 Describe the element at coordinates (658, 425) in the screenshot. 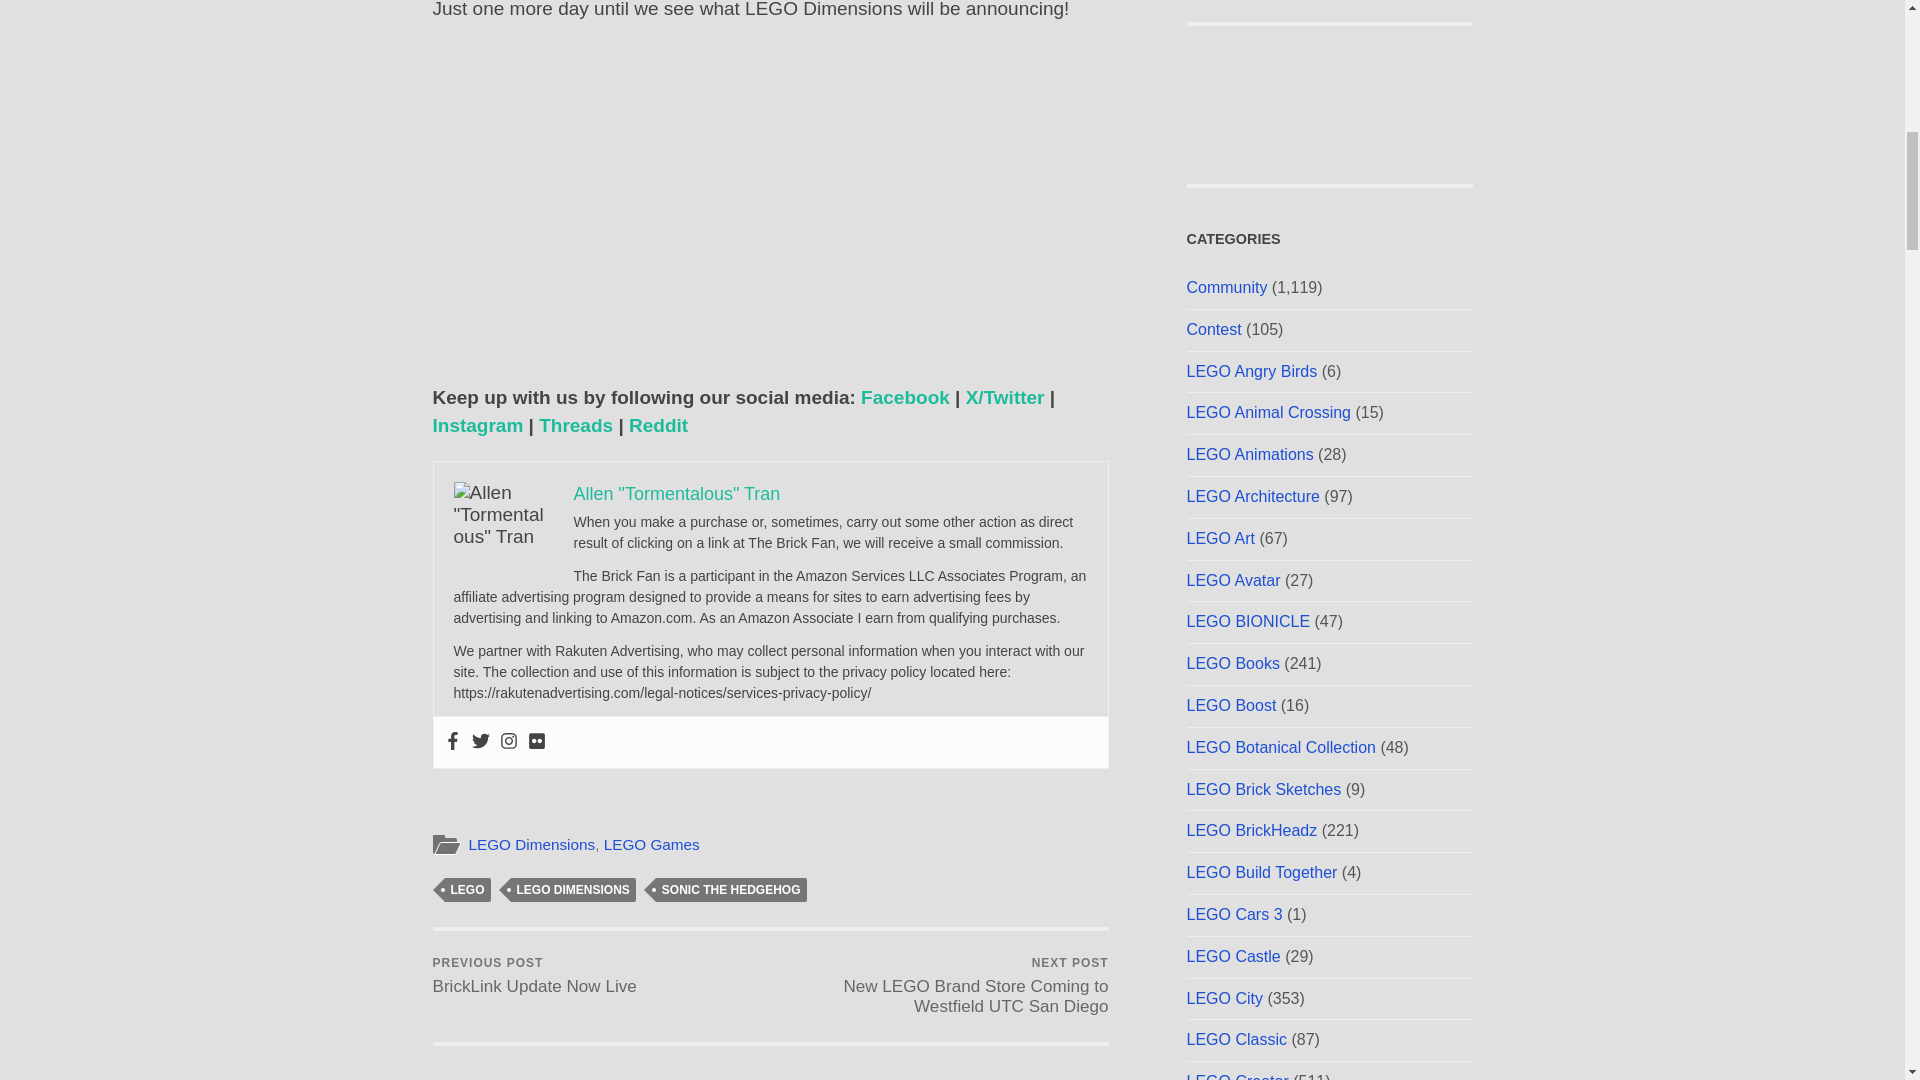

I see `Reddit` at that location.